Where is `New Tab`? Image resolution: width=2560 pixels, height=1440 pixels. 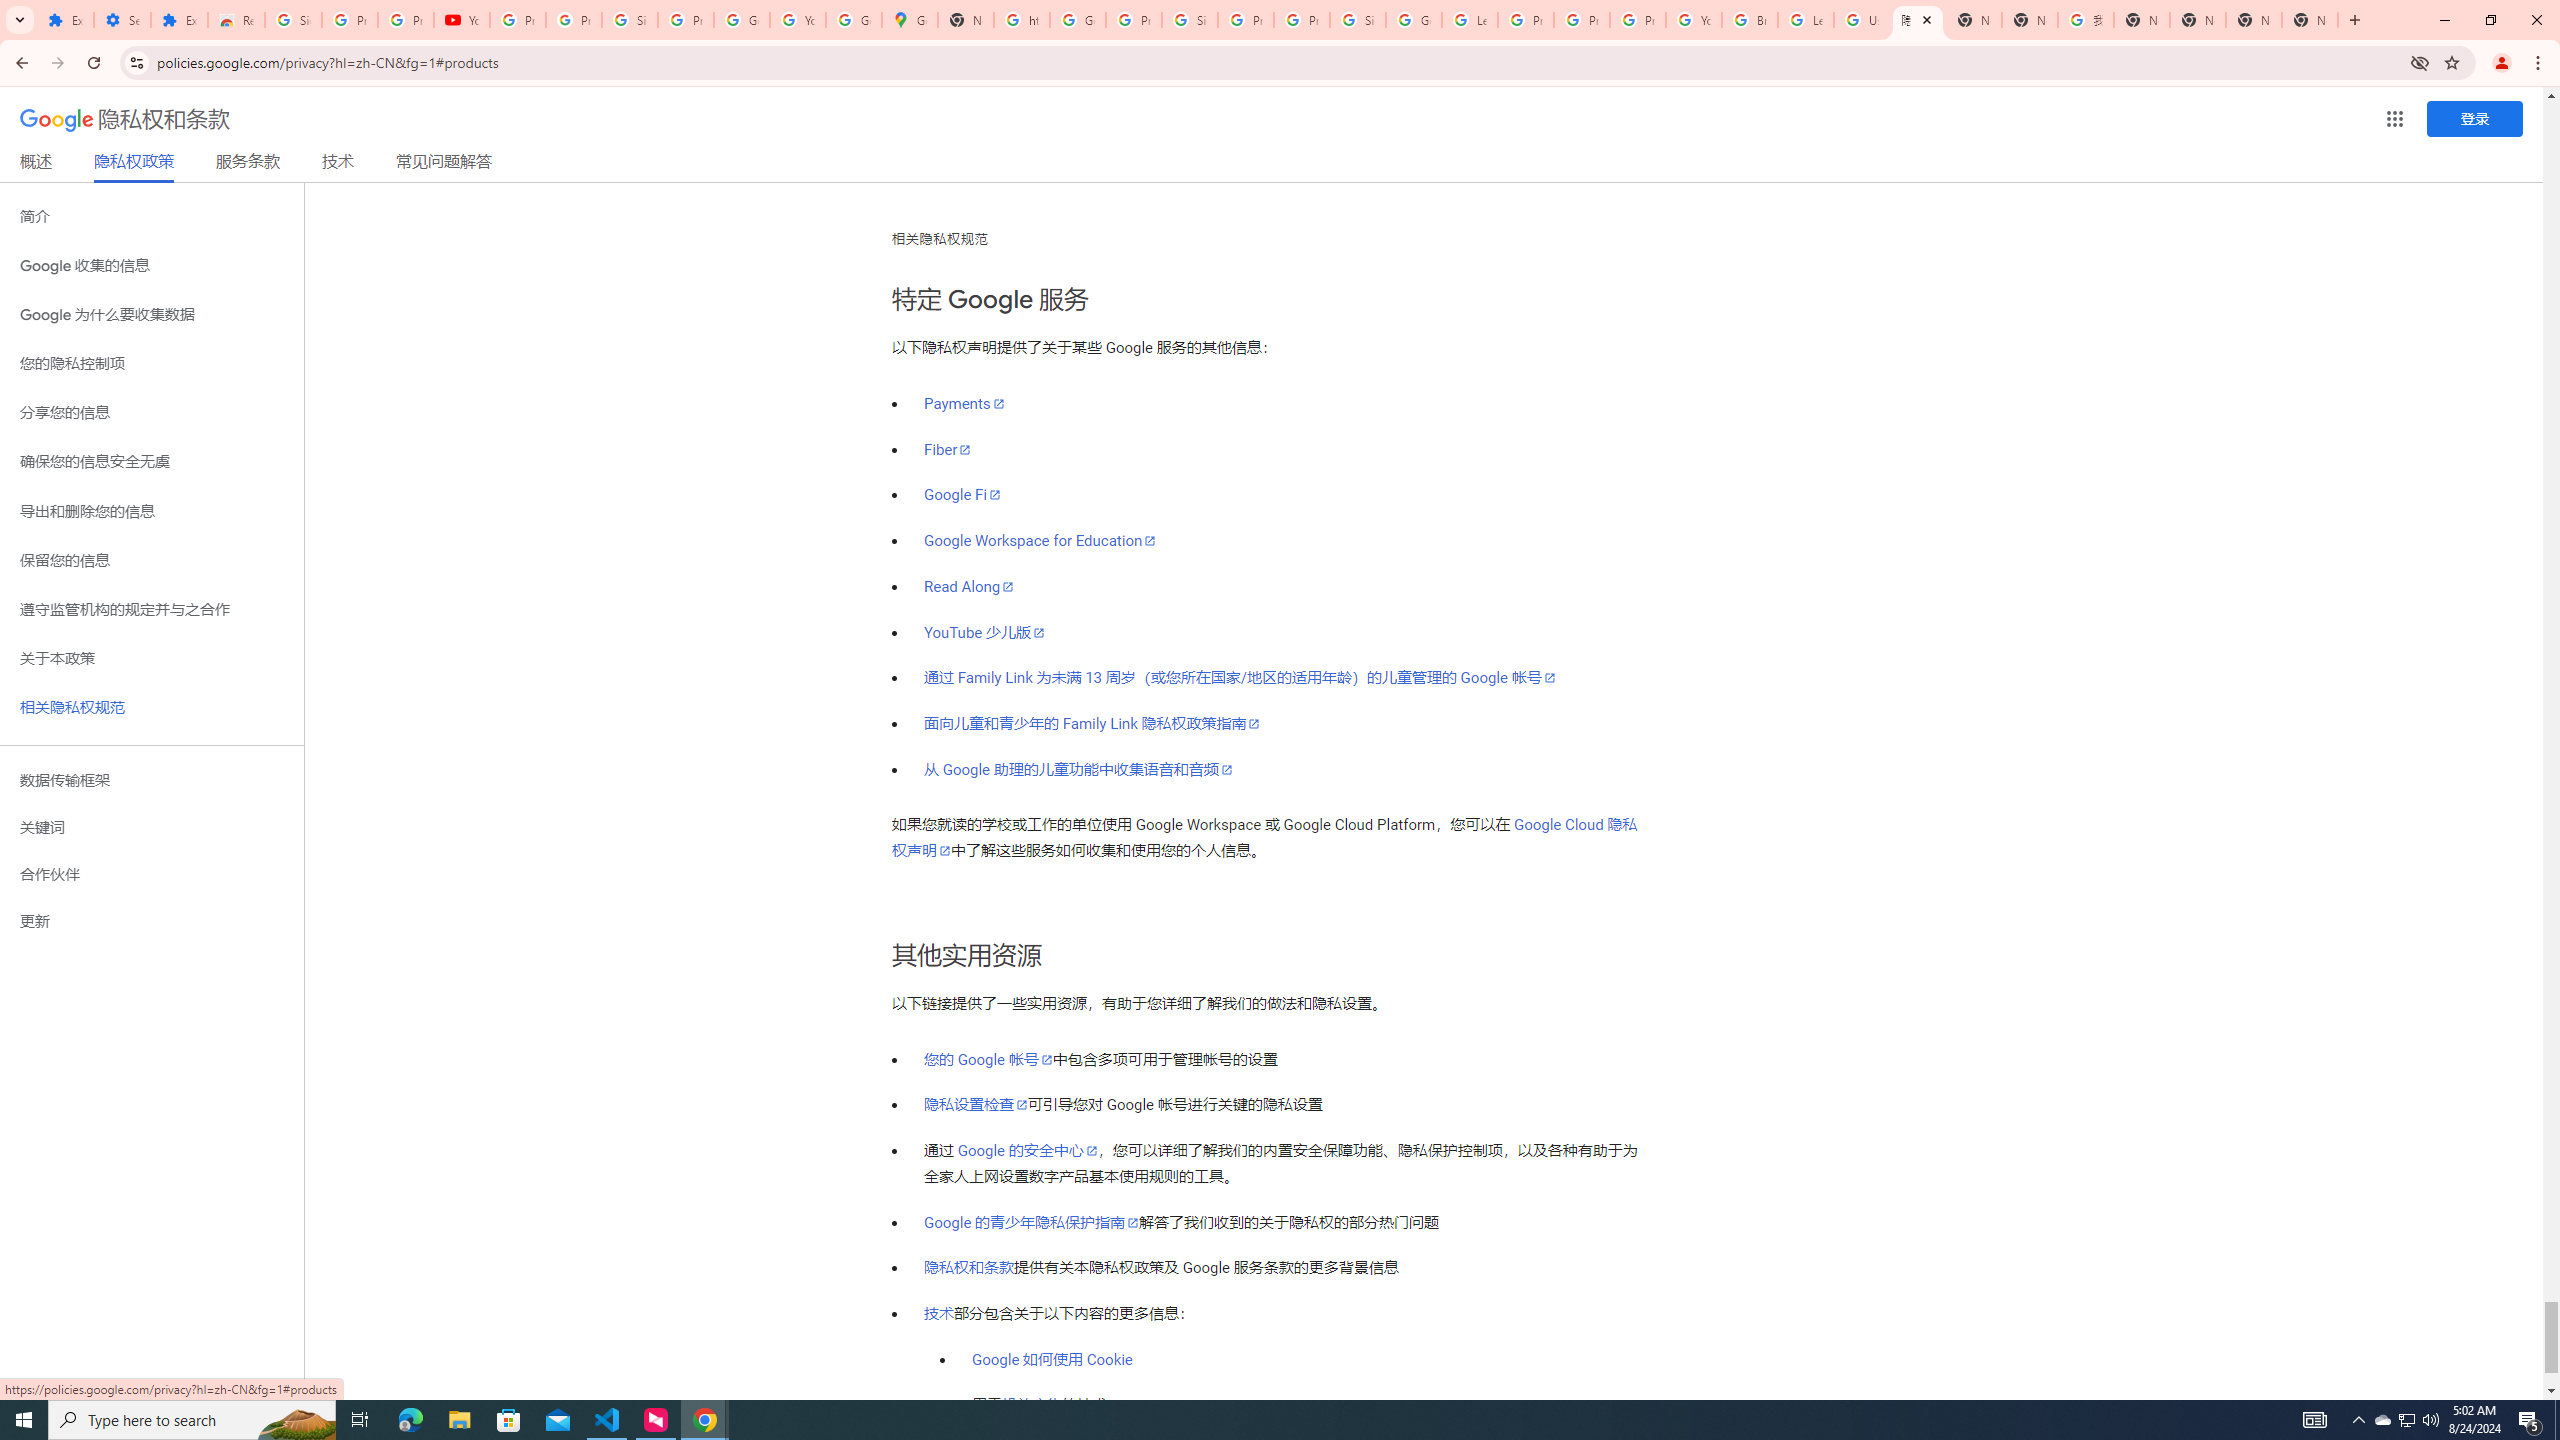
New Tab is located at coordinates (1974, 20).